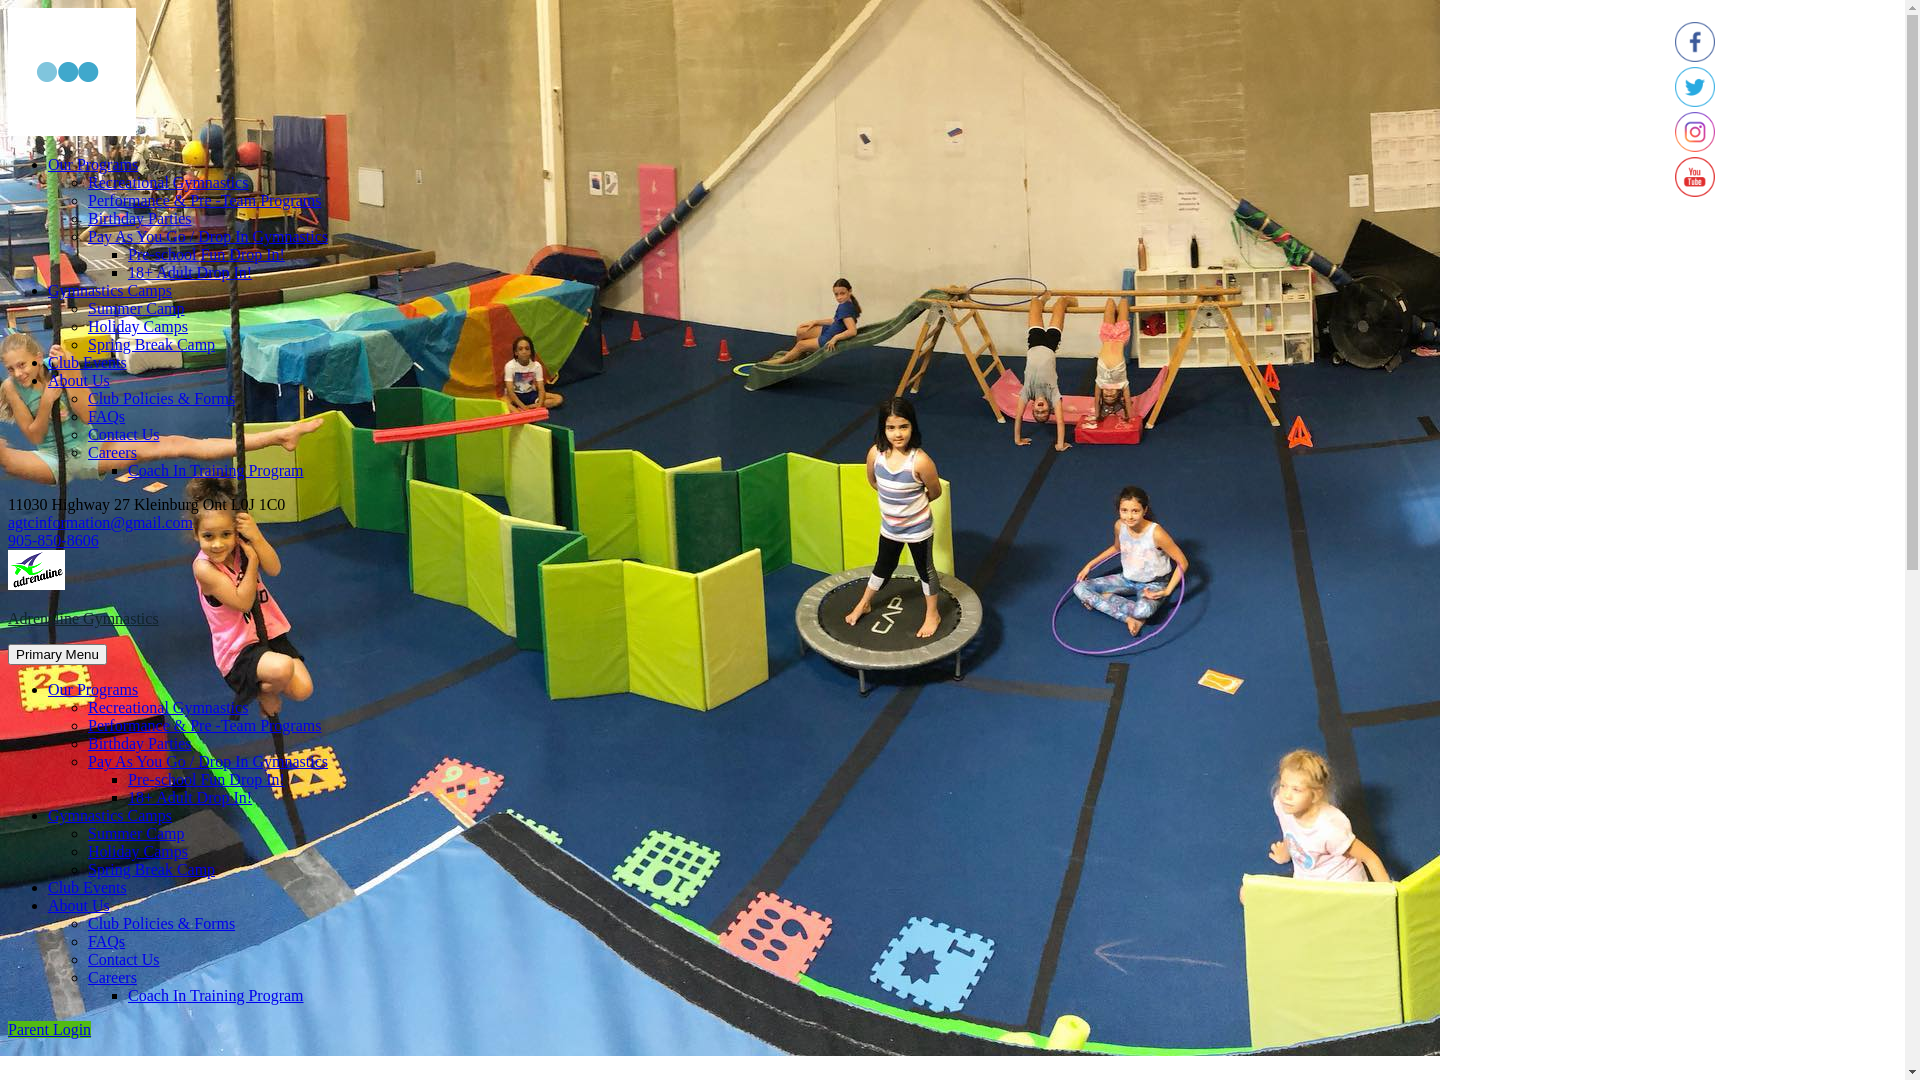 The height and width of the screenshot is (1080, 1920). What do you see at coordinates (136, 834) in the screenshot?
I see `Summer Camp` at bounding box center [136, 834].